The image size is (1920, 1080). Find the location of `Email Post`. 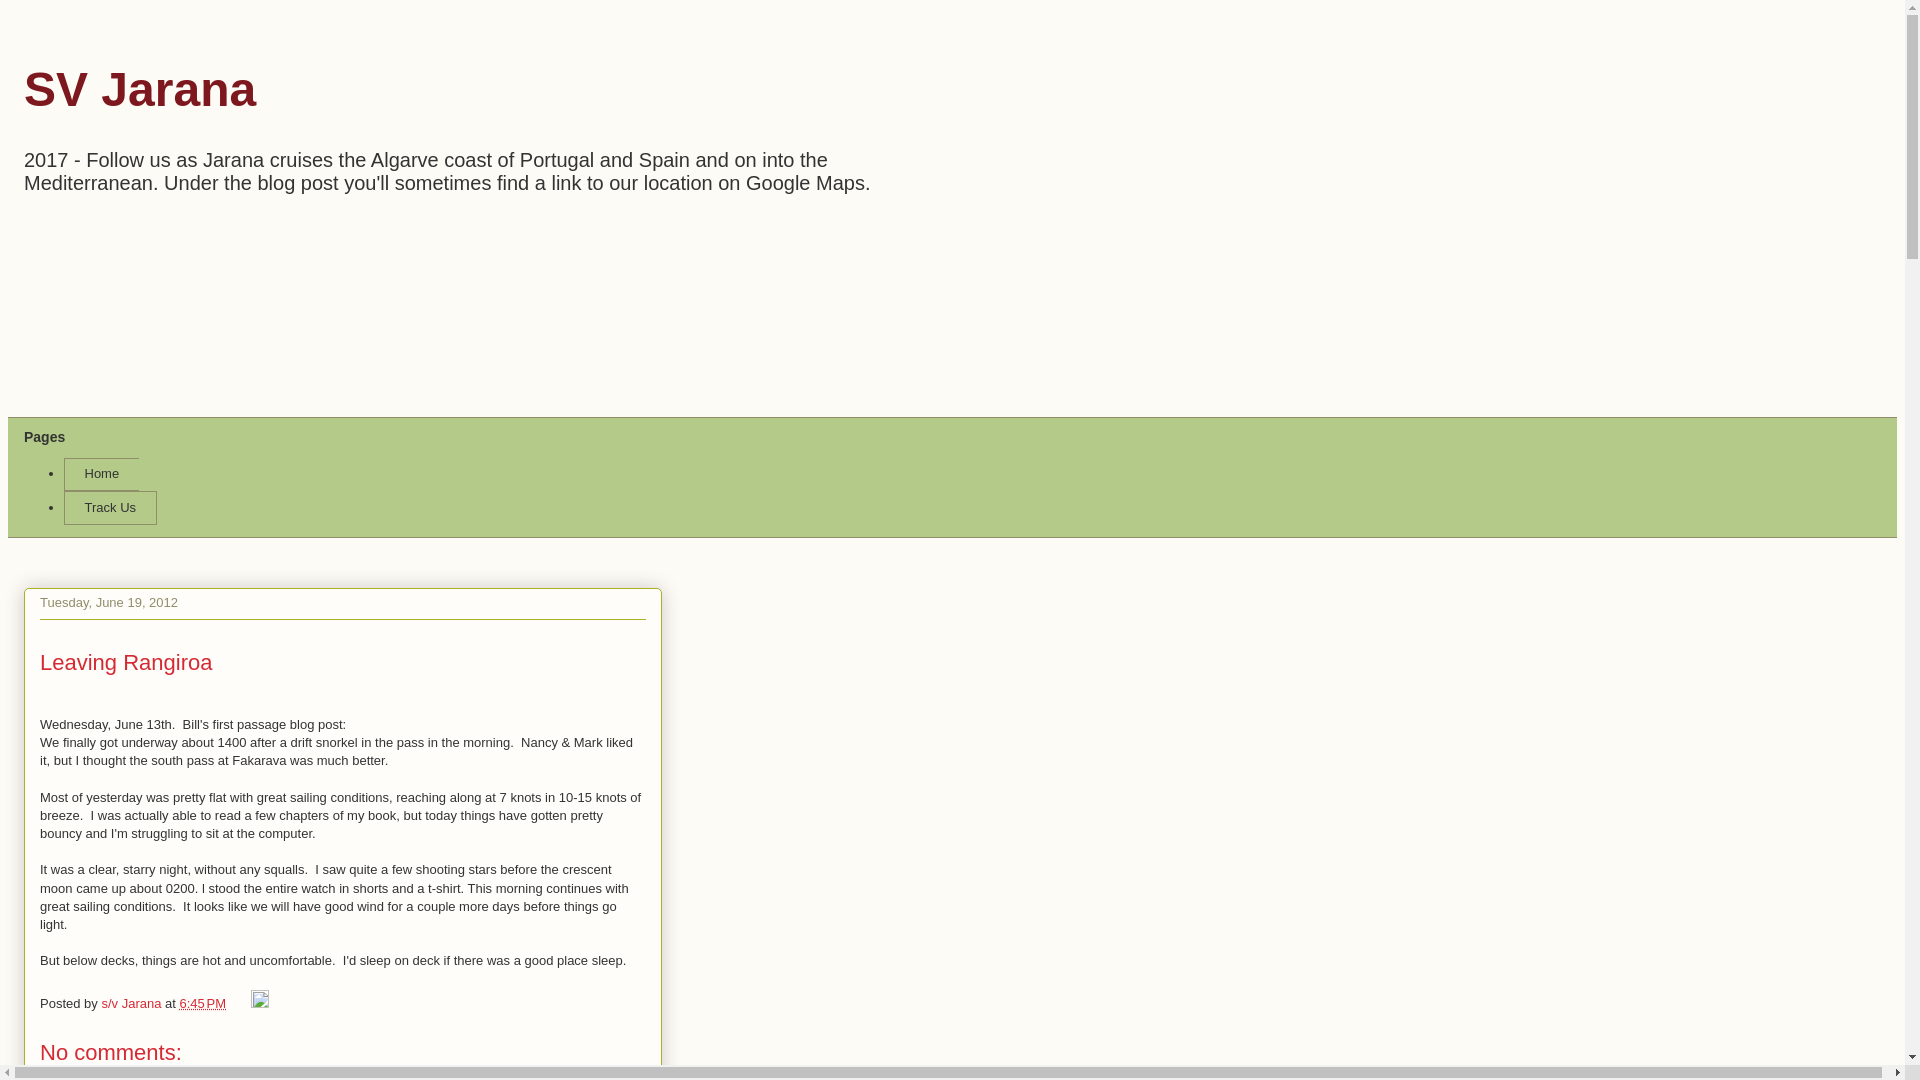

Email Post is located at coordinates (240, 1002).